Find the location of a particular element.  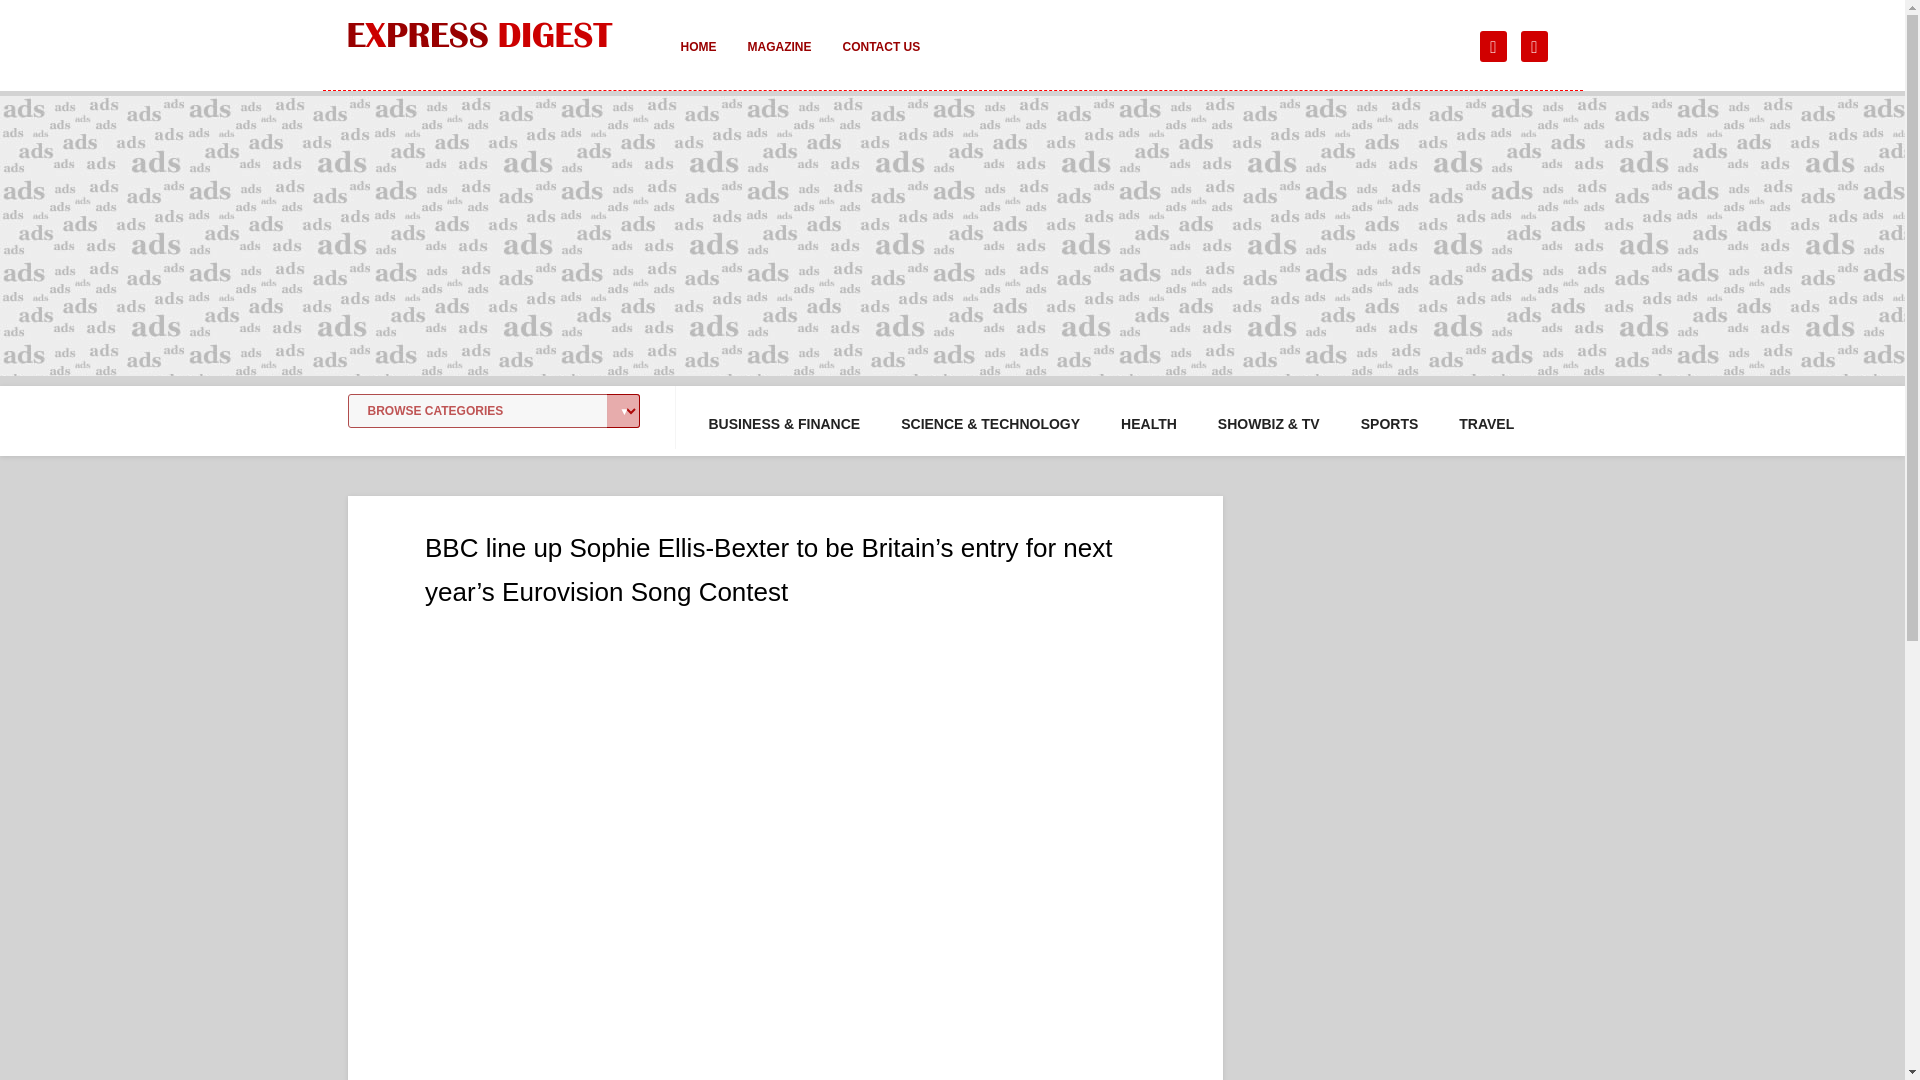

CONTACT US is located at coordinates (880, 60).